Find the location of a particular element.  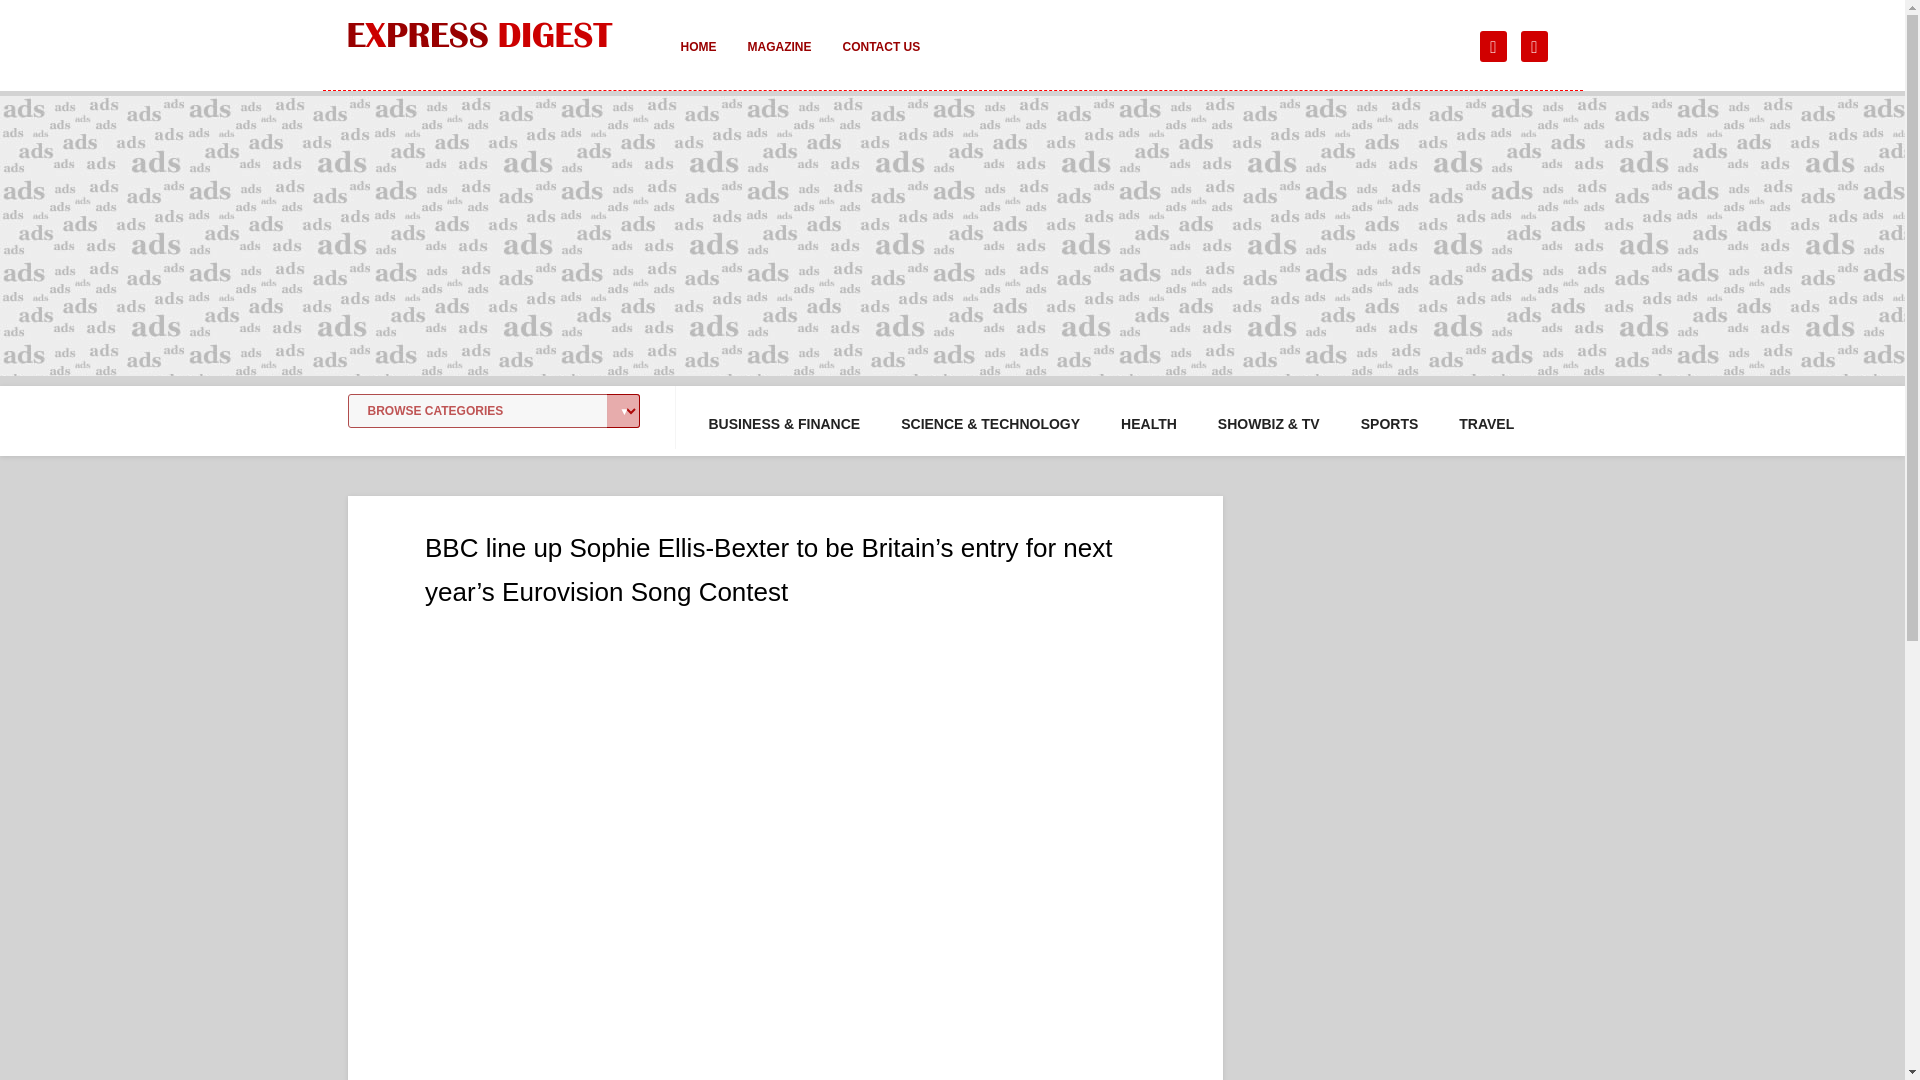

CONTACT US is located at coordinates (880, 60).